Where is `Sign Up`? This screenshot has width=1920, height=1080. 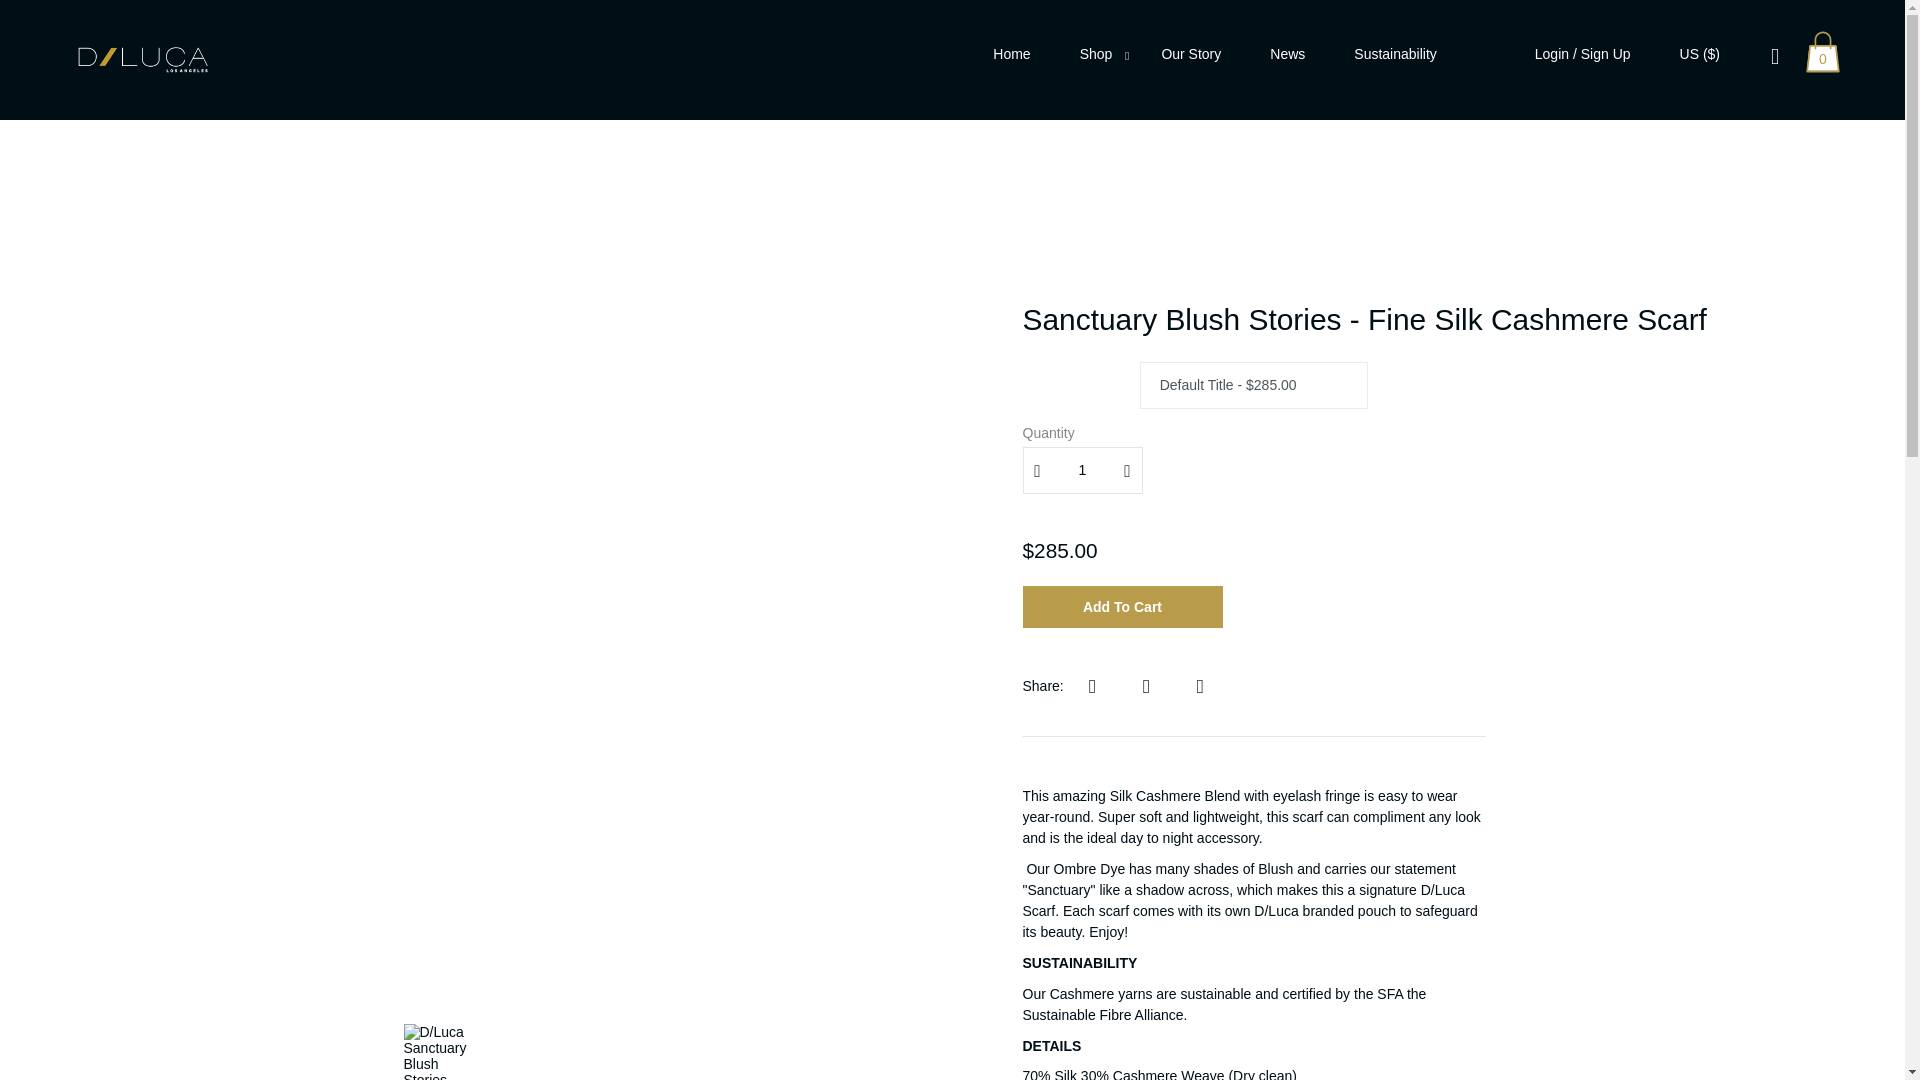 Sign Up is located at coordinates (1605, 54).